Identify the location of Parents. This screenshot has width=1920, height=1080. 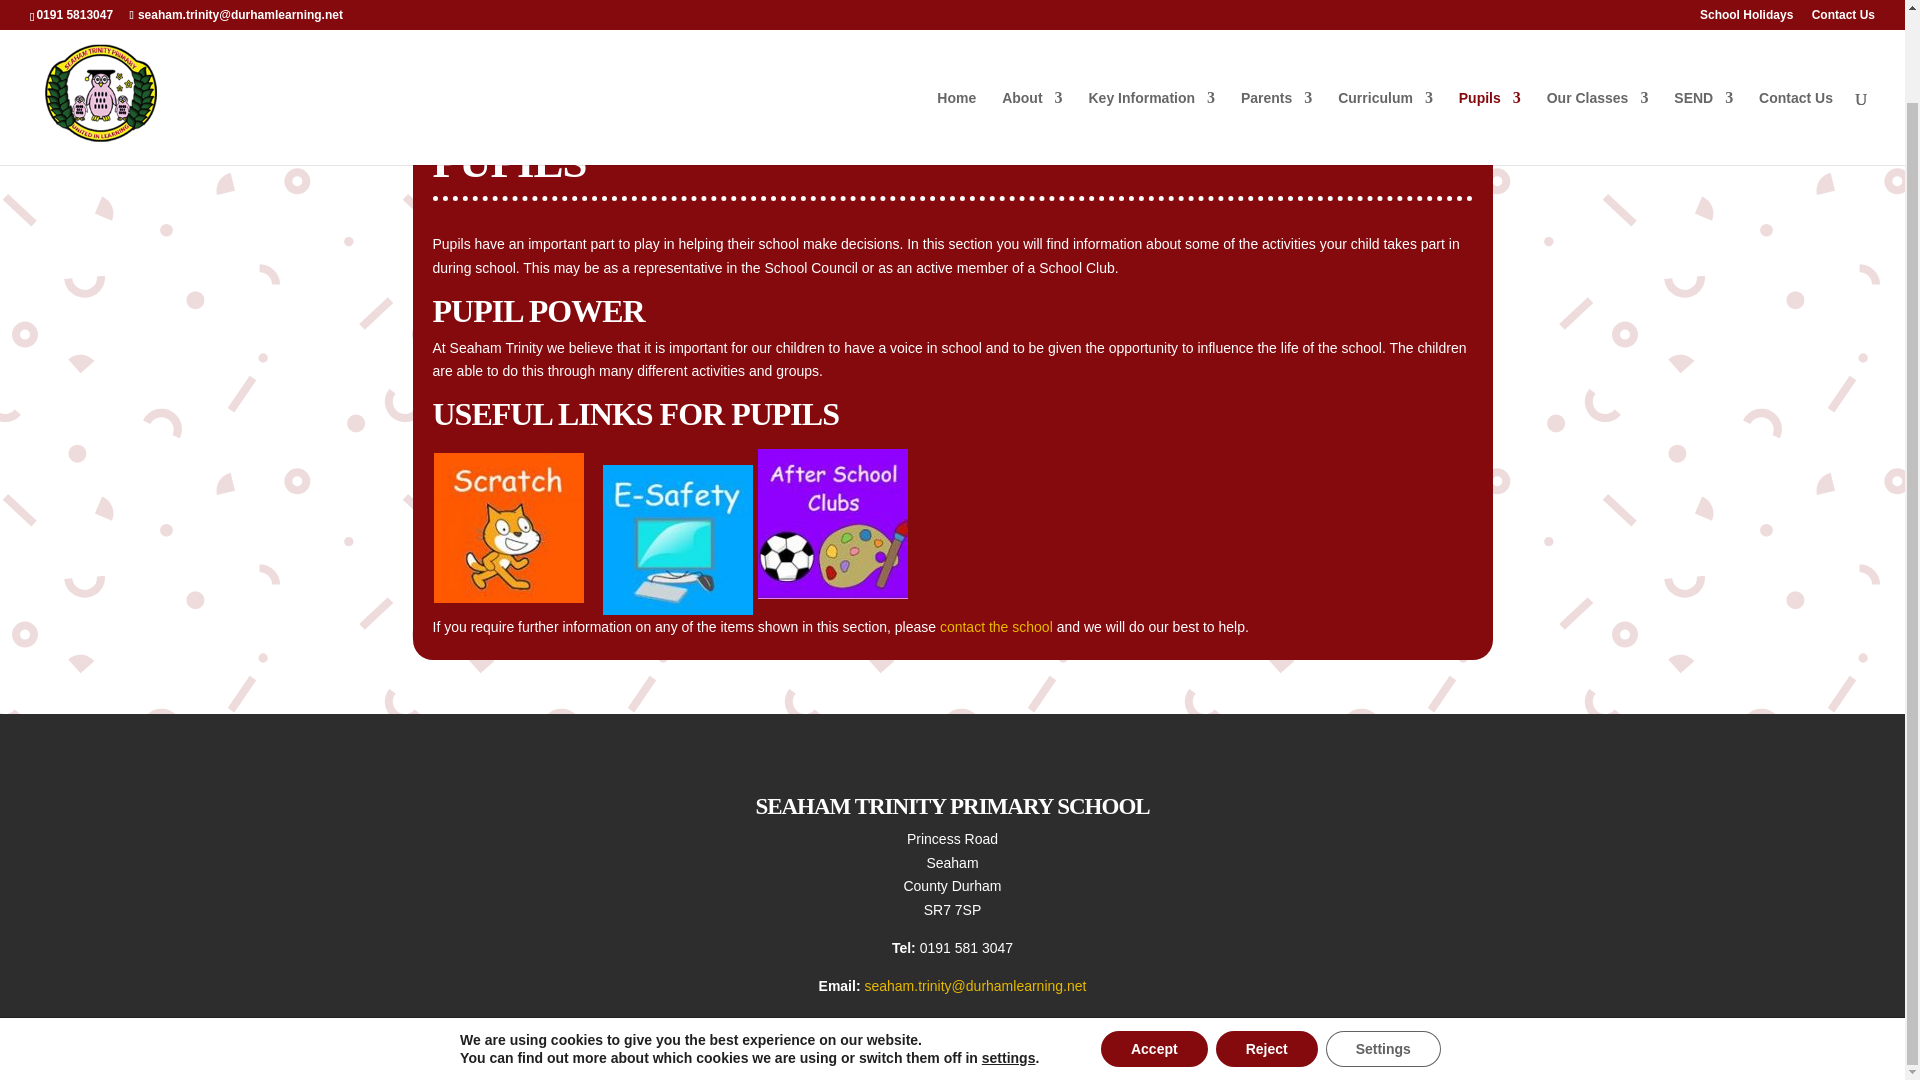
(1276, 32).